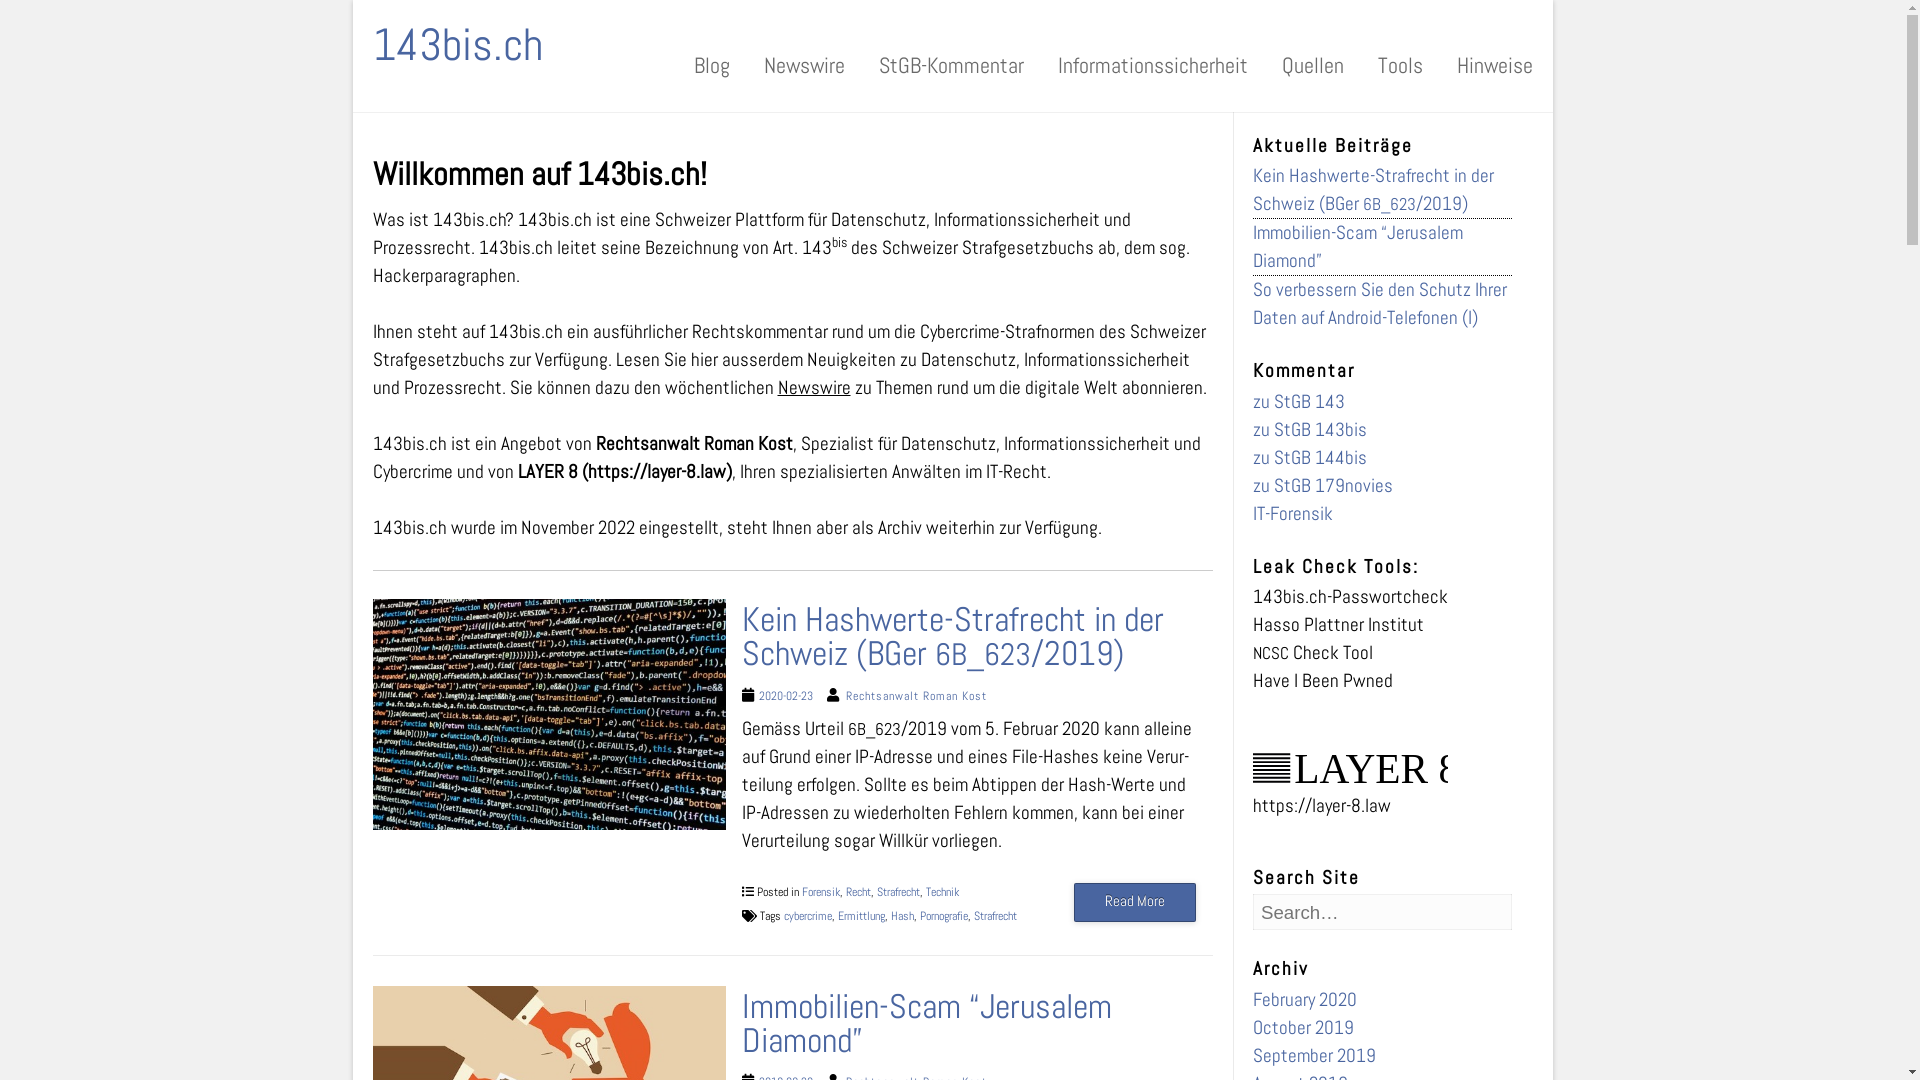  What do you see at coordinates (1323, 681) in the screenshot?
I see `Have I Been Pwned` at bounding box center [1323, 681].